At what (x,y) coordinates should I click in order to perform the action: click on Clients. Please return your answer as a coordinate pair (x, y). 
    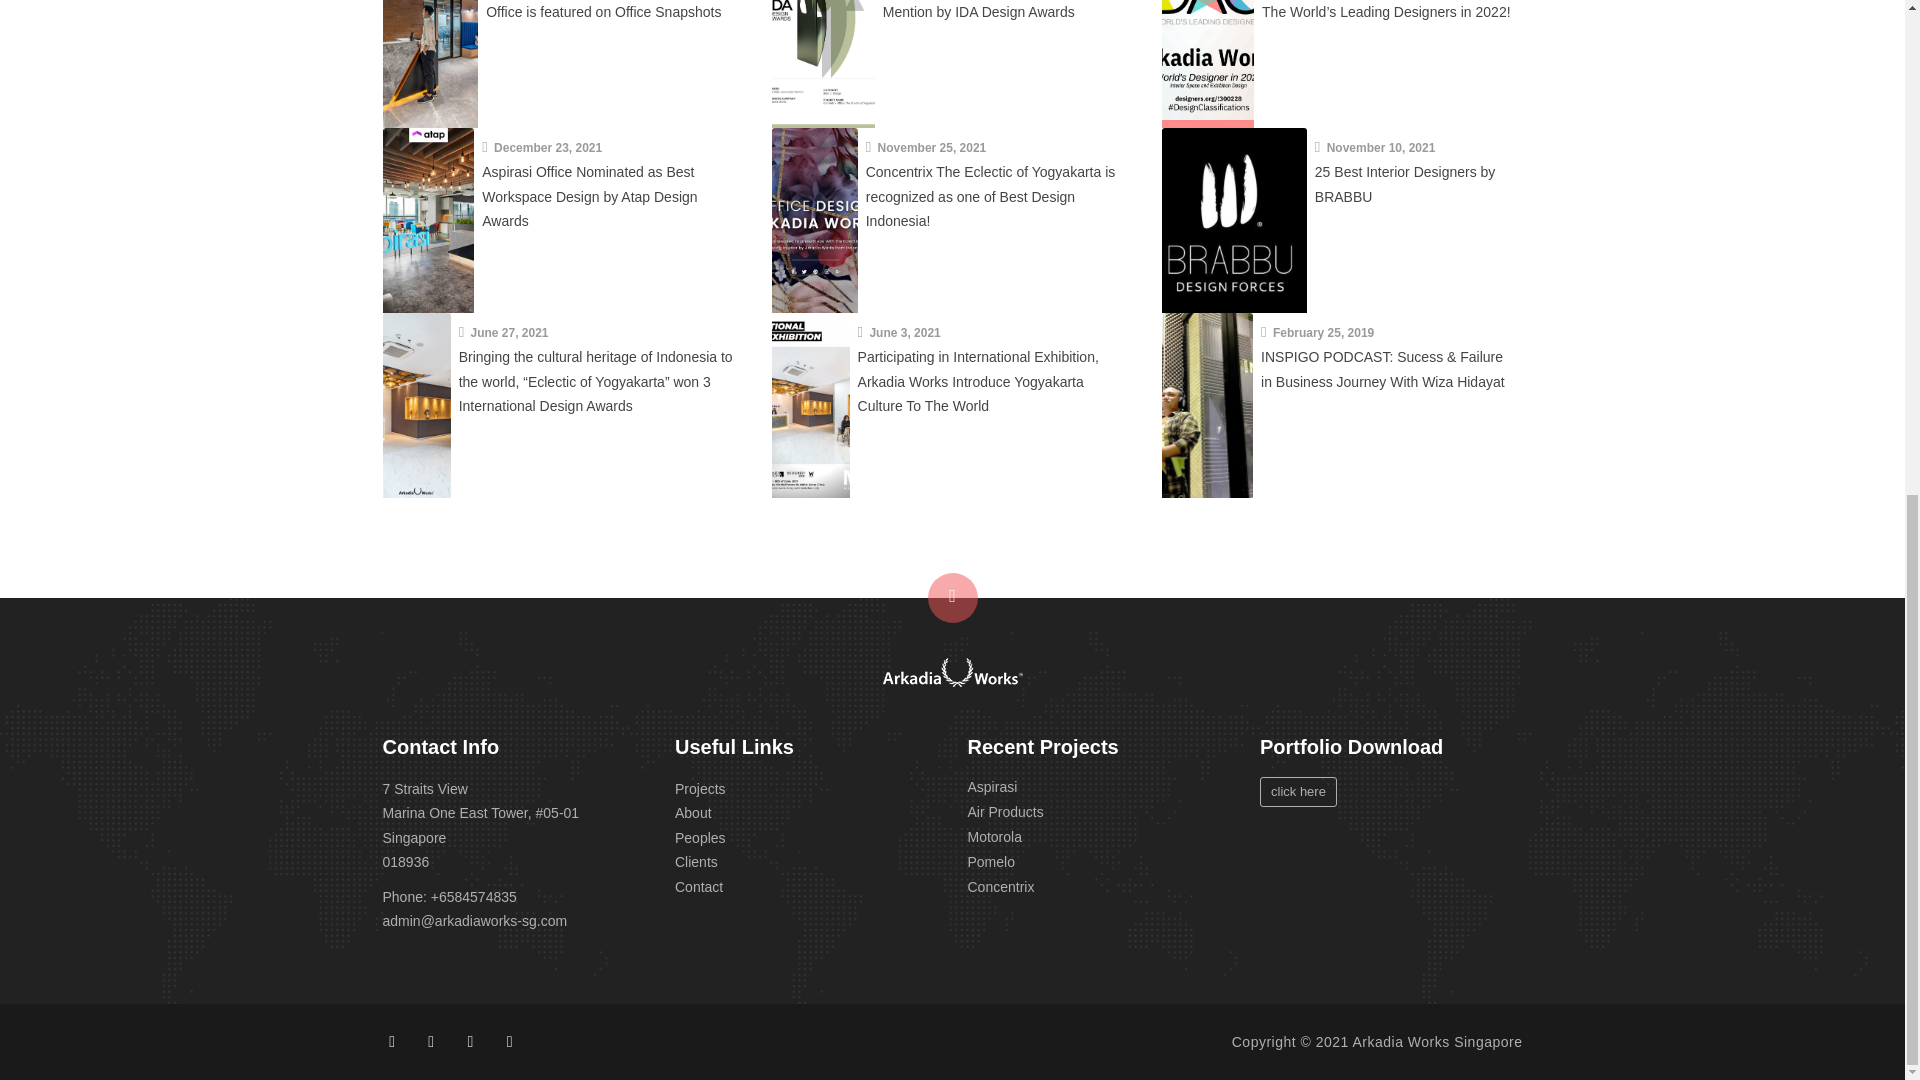
    Looking at the image, I should click on (696, 862).